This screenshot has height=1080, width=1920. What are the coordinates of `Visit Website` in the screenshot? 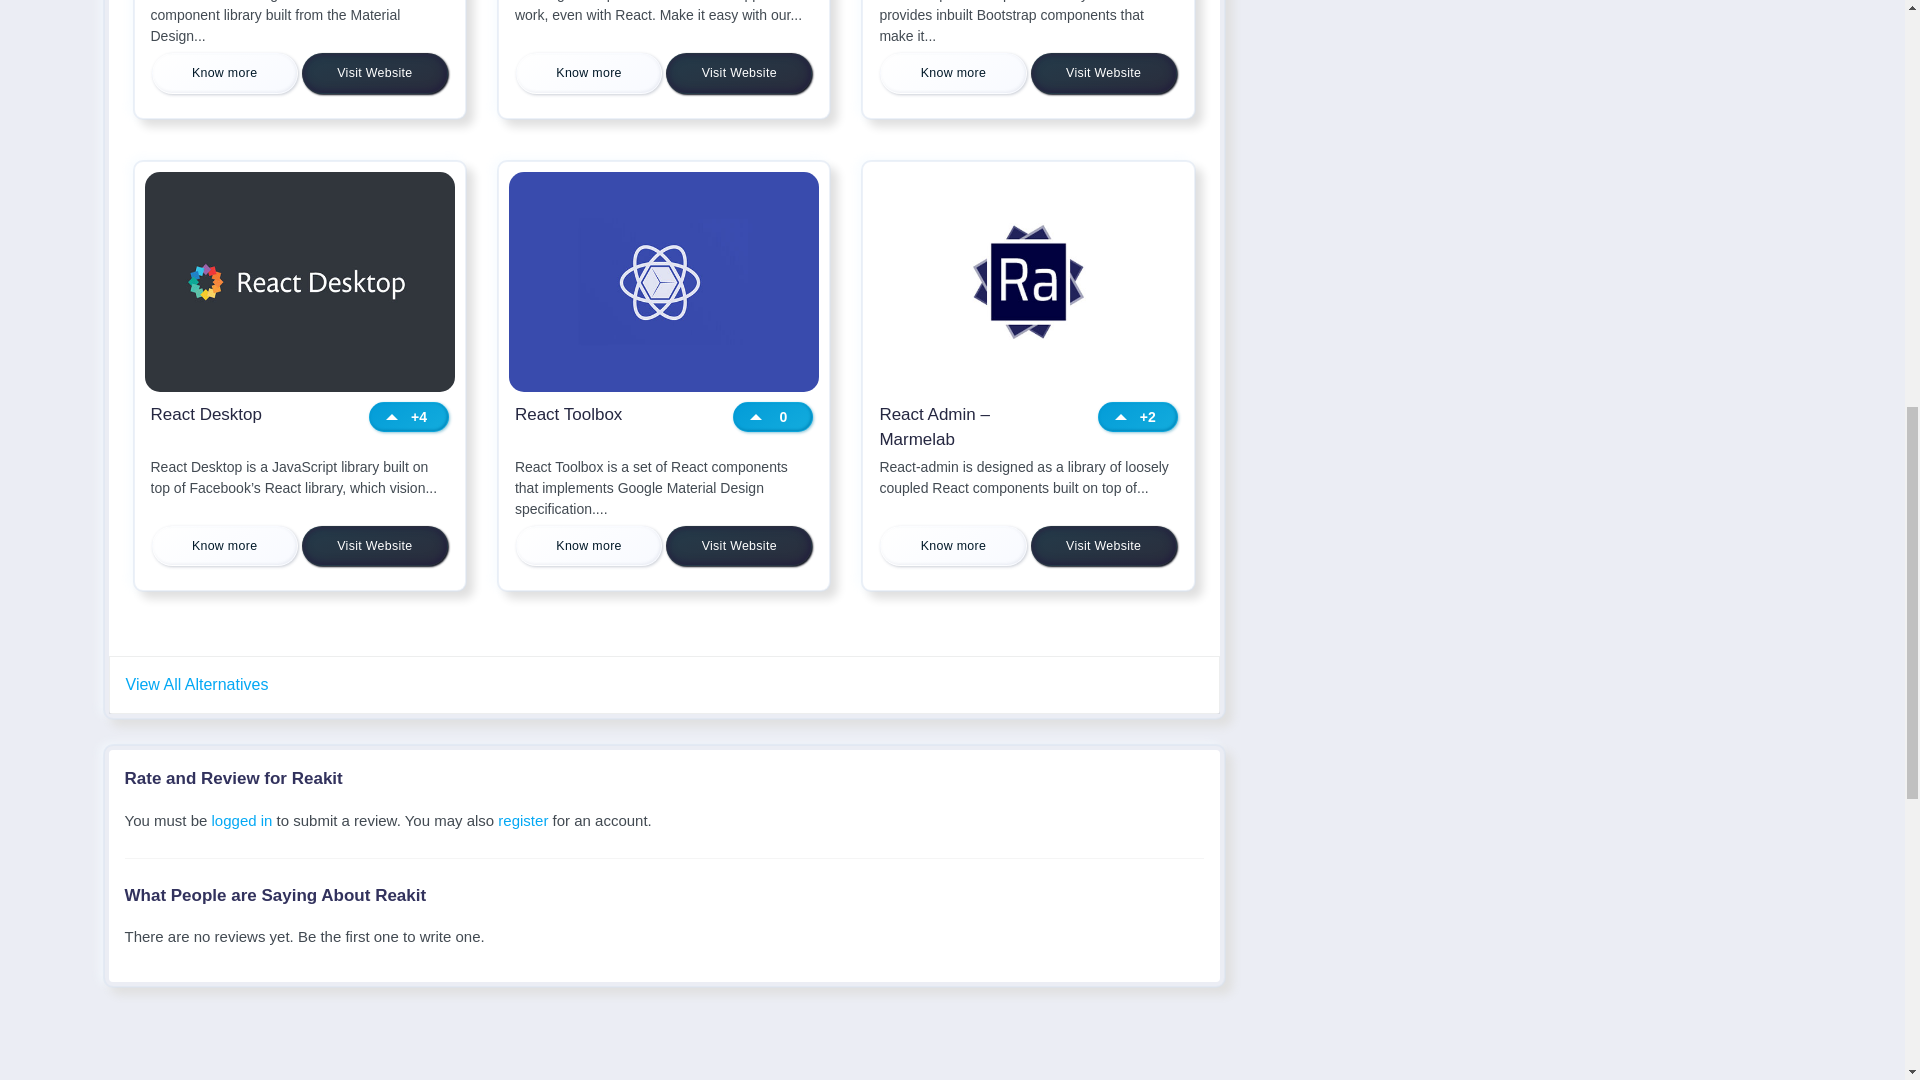 It's located at (1104, 72).